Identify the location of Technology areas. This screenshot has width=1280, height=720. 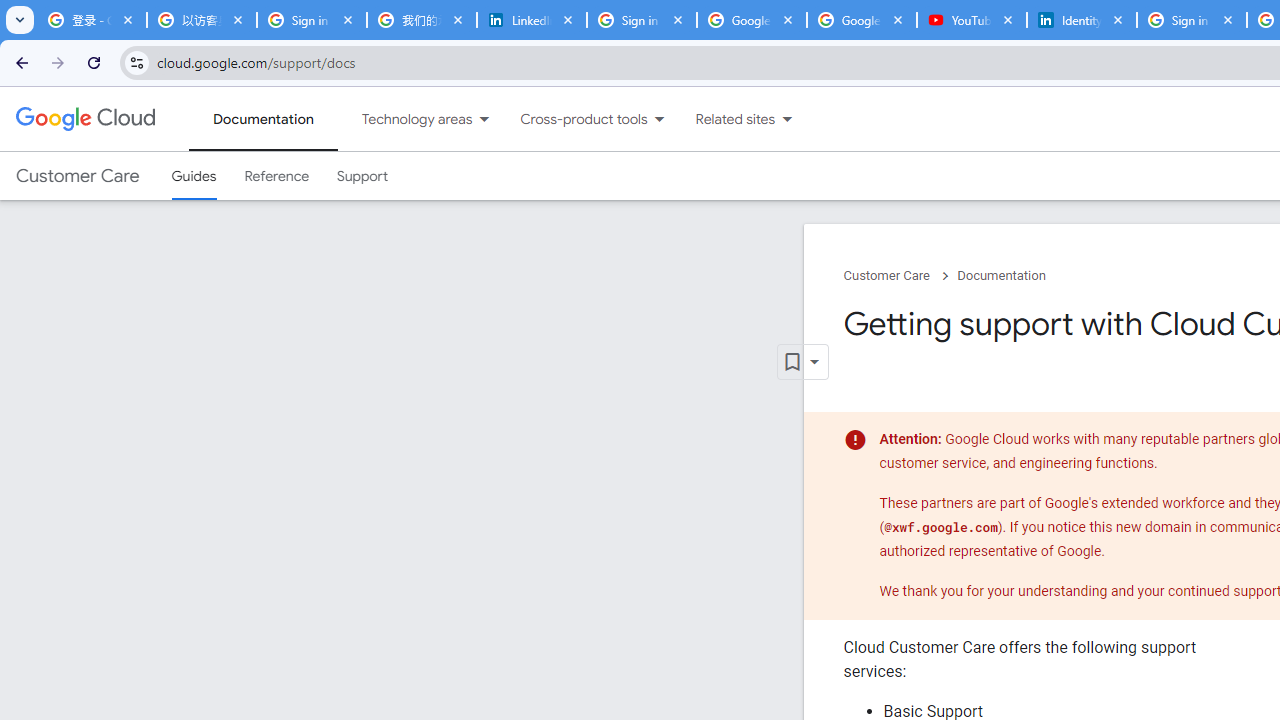
(404, 119).